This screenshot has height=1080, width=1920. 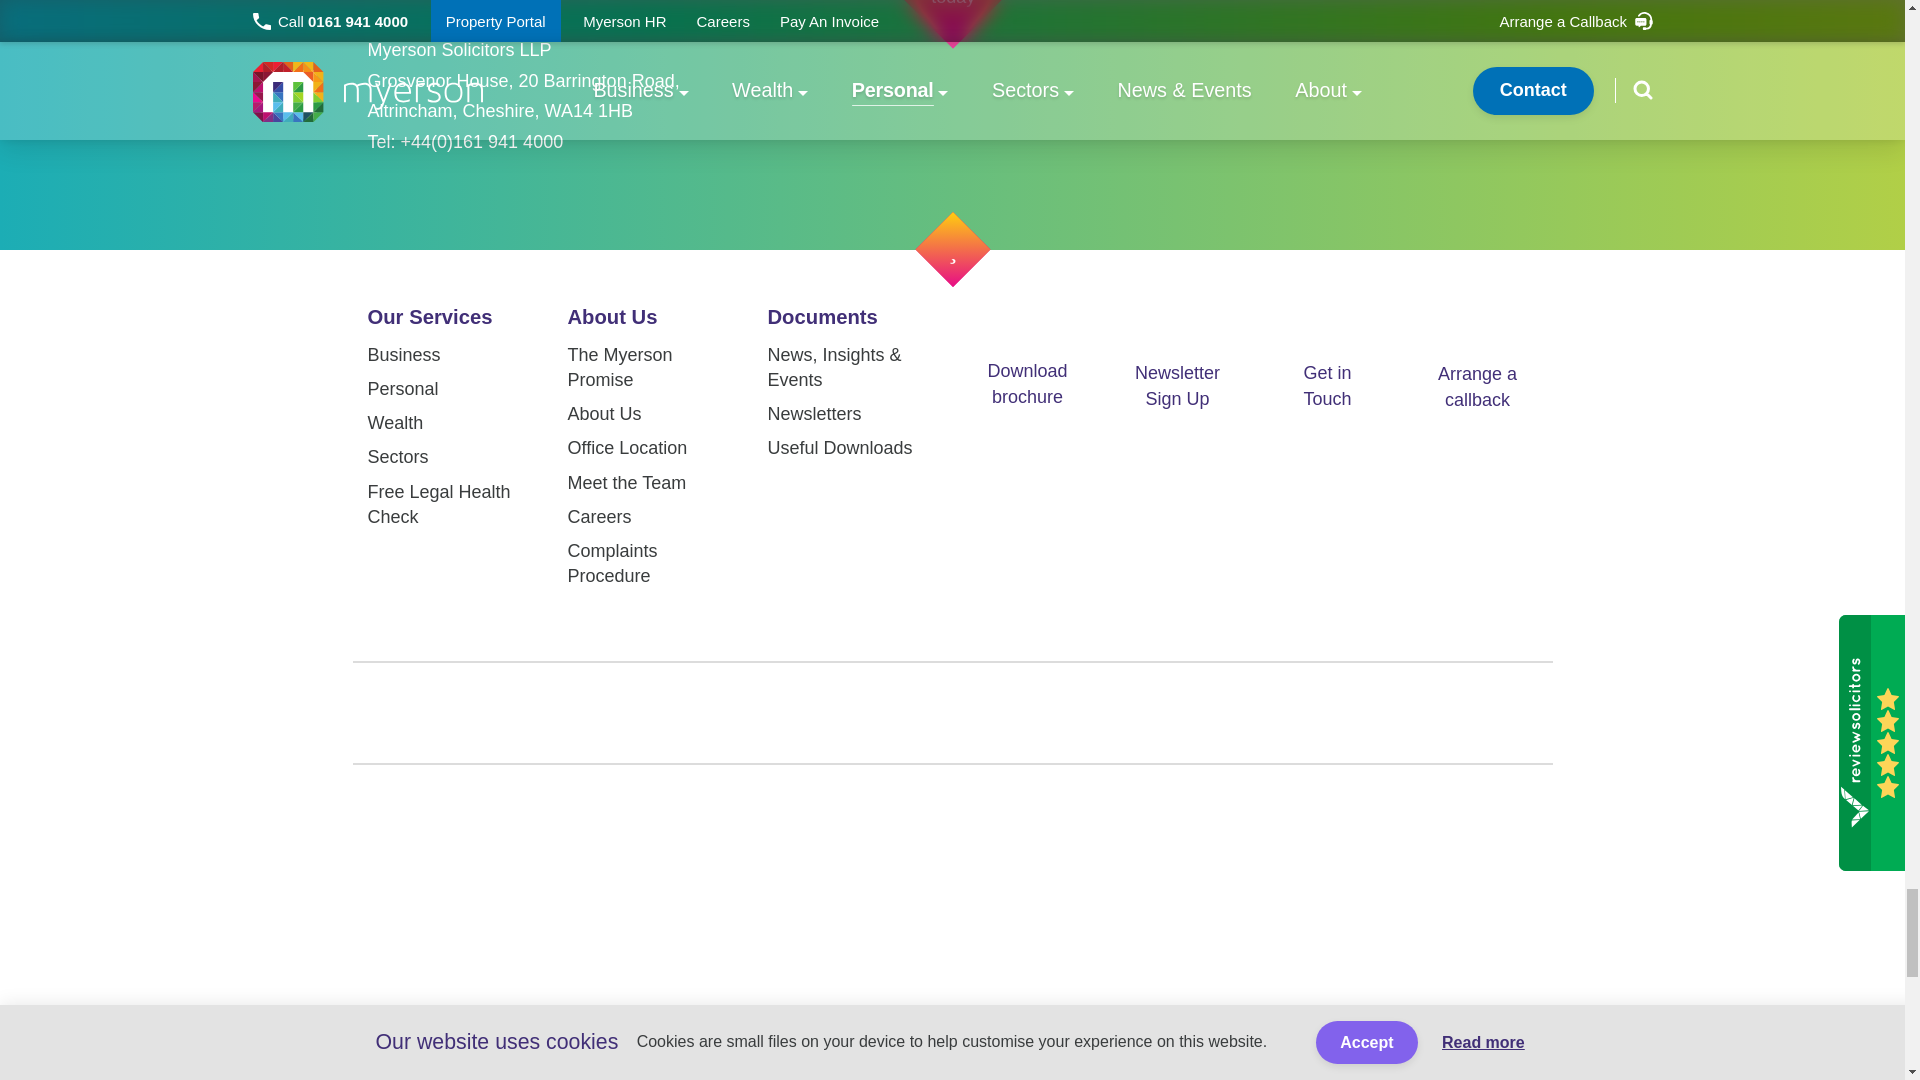 I want to click on Myerson Solicitors LLP on LinkedIn, so click(x=950, y=713).